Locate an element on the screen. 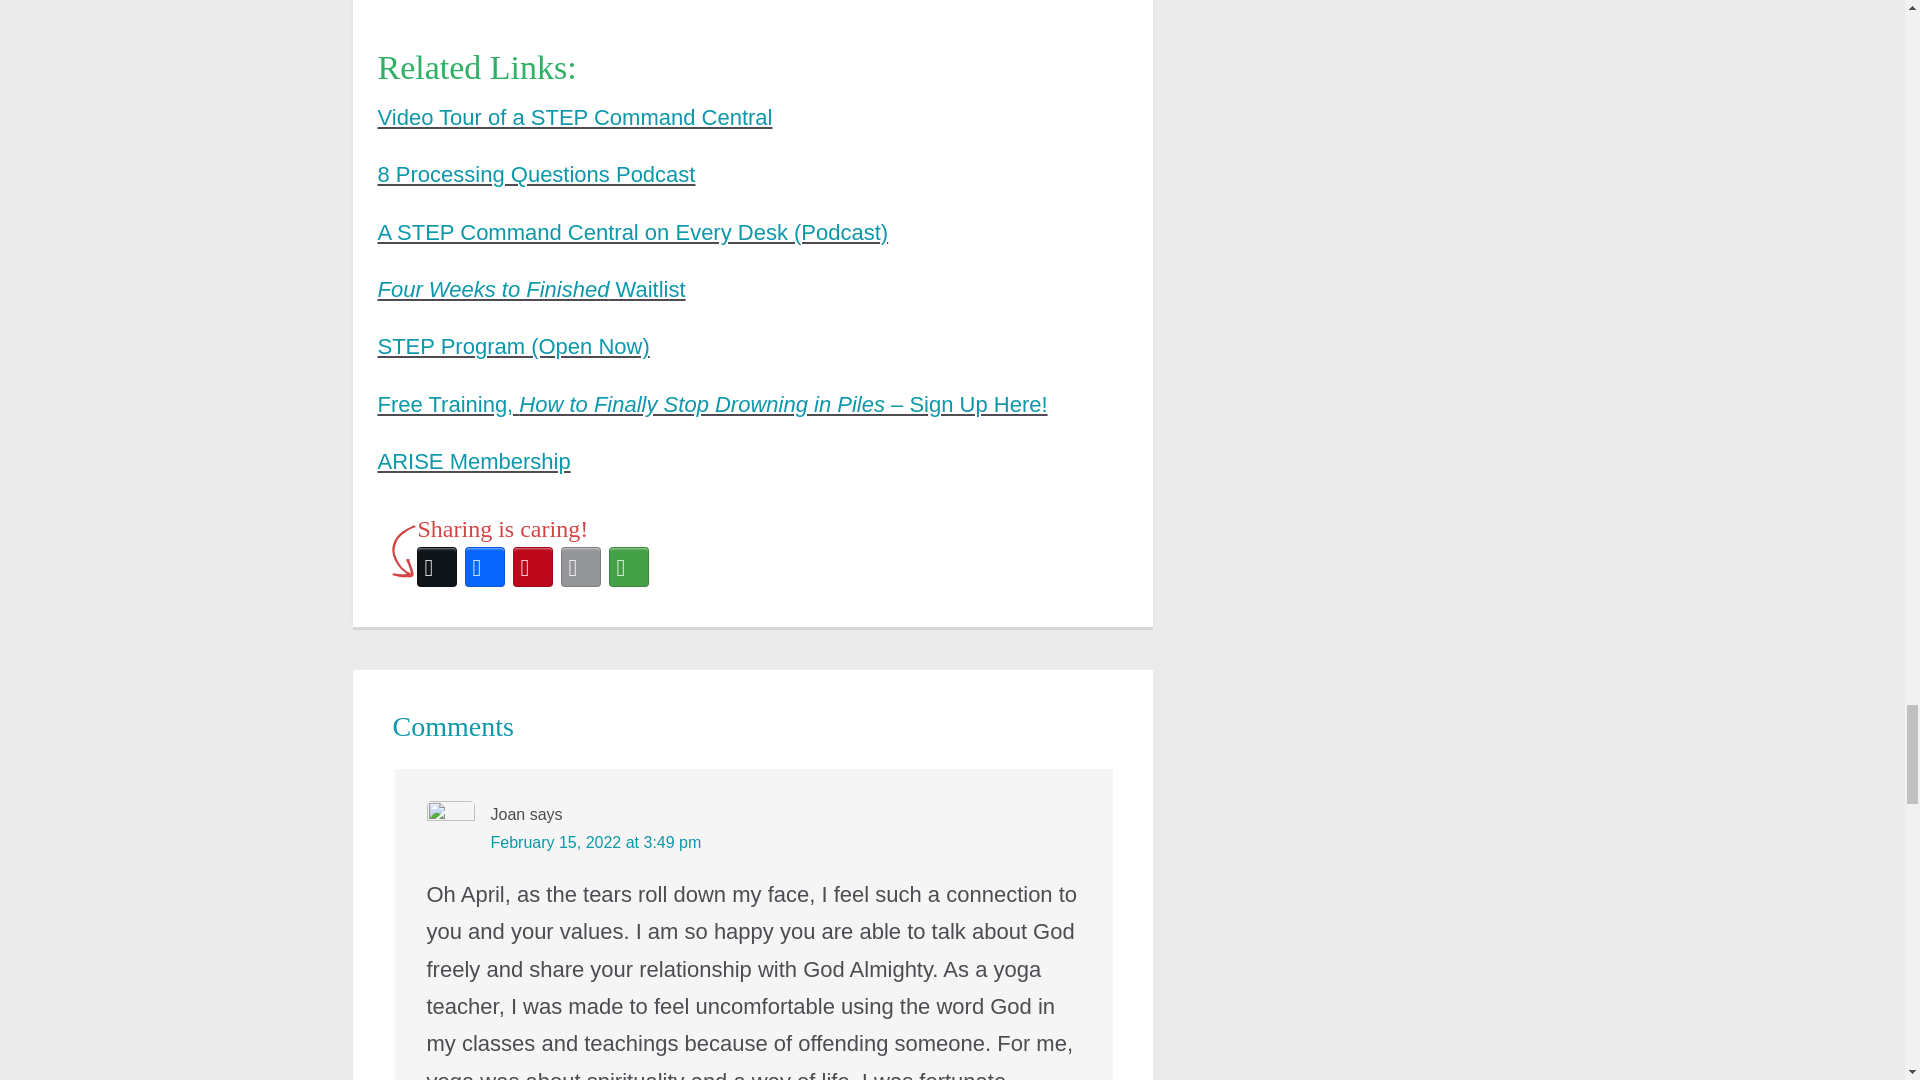 The height and width of the screenshot is (1080, 1920). 8 Processing Questions Podcast is located at coordinates (536, 174).